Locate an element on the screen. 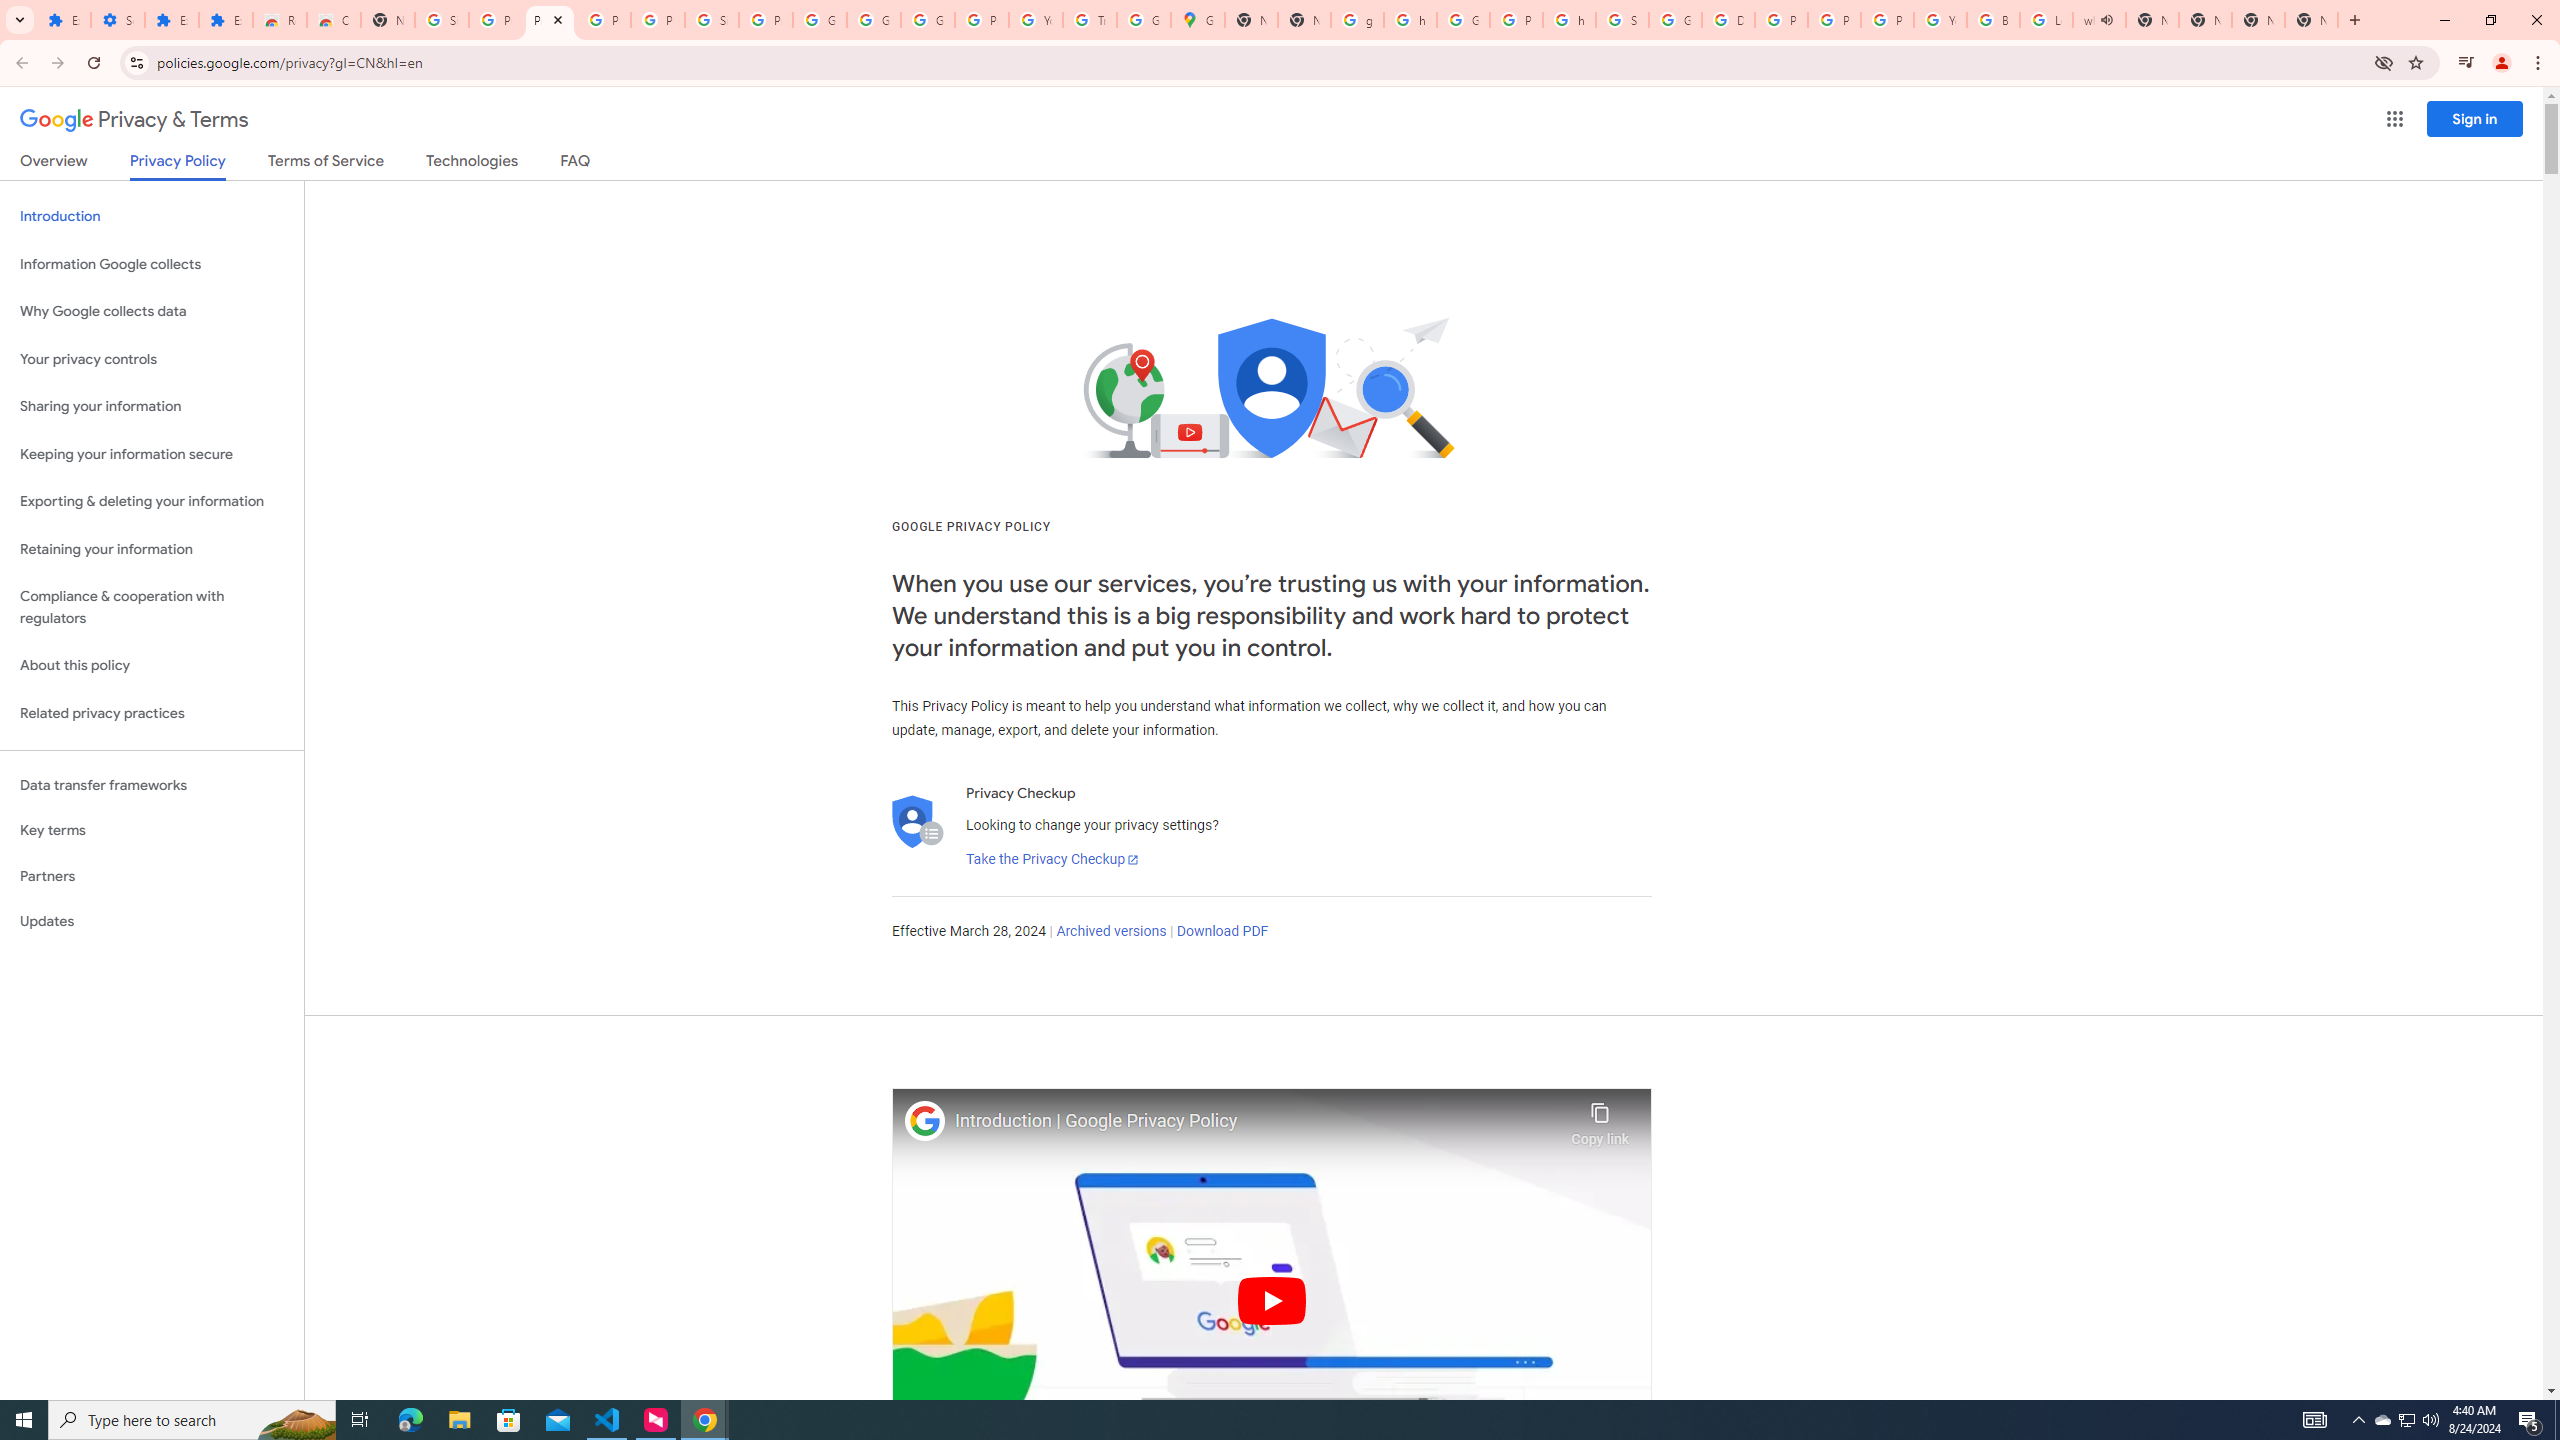 The image size is (2560, 1440). Download PDF is located at coordinates (1222, 932).